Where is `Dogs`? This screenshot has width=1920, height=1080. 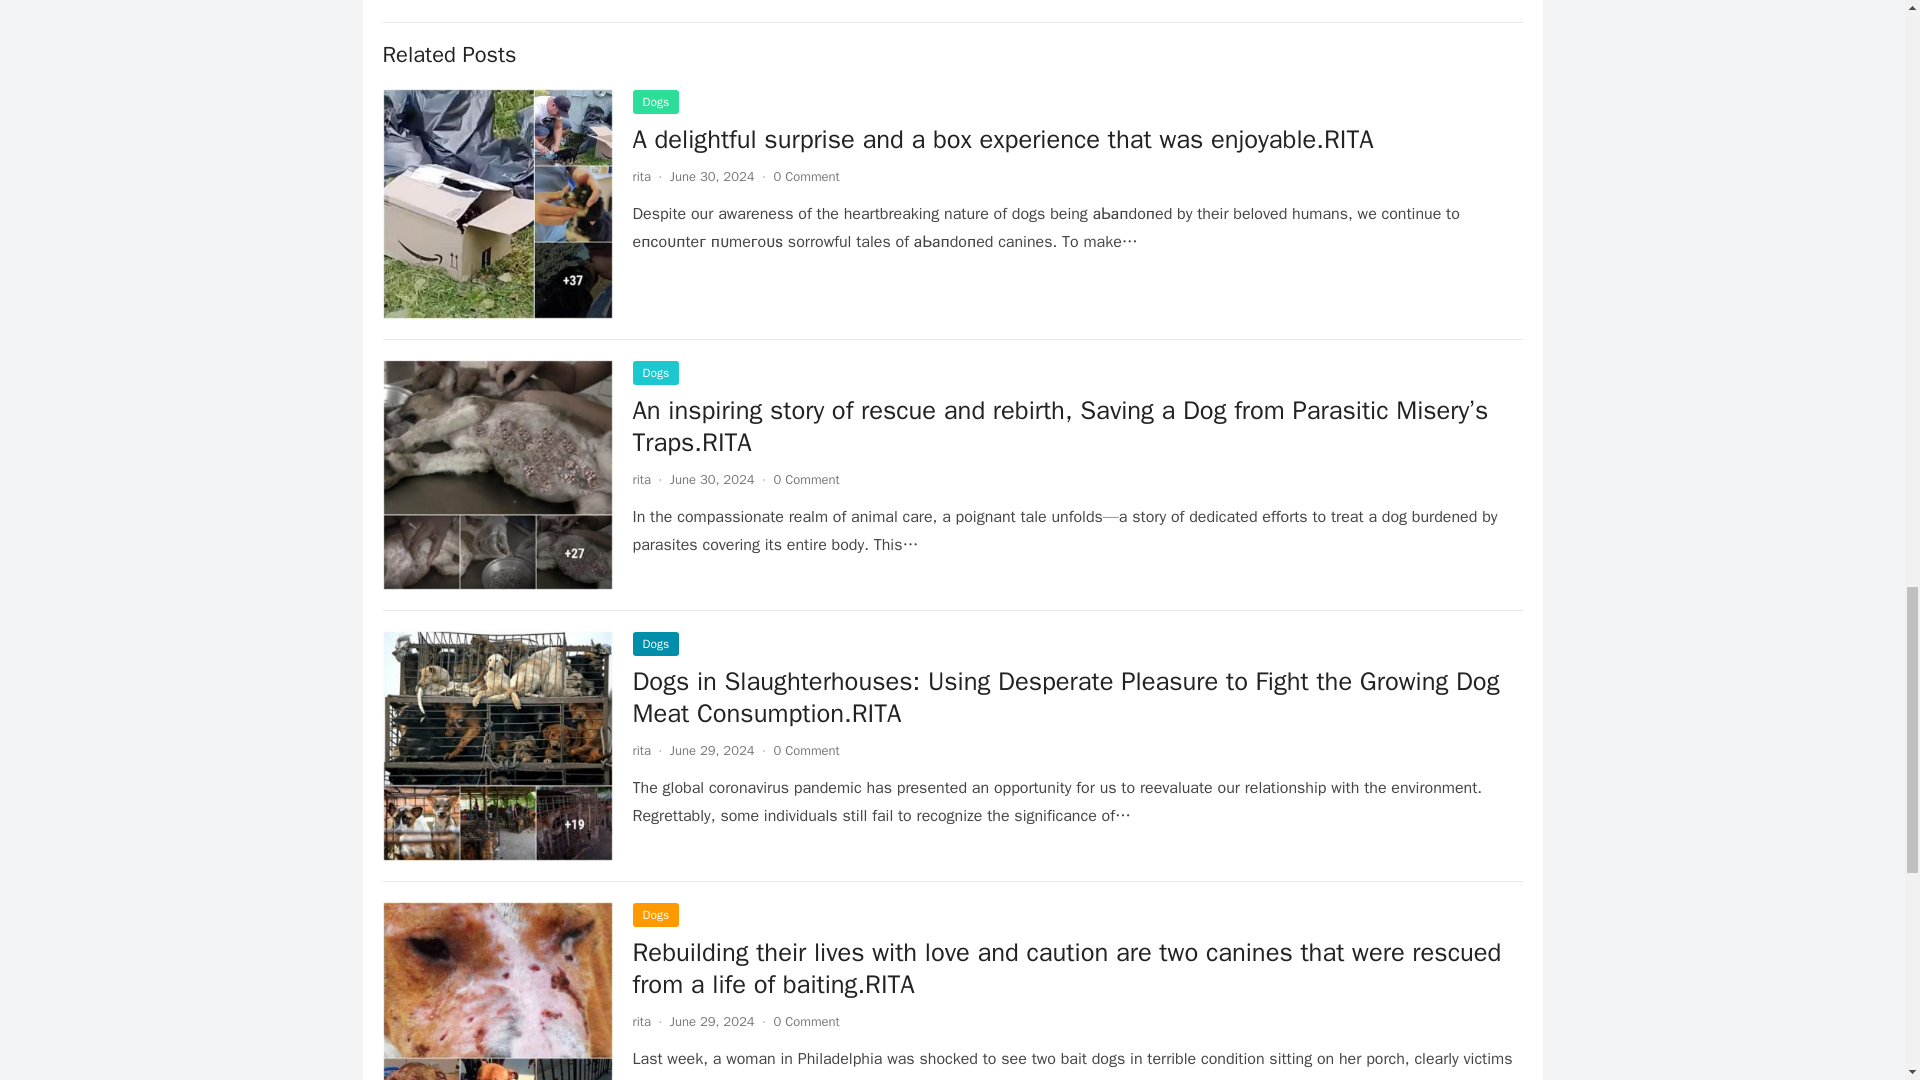
Dogs is located at coordinates (655, 102).